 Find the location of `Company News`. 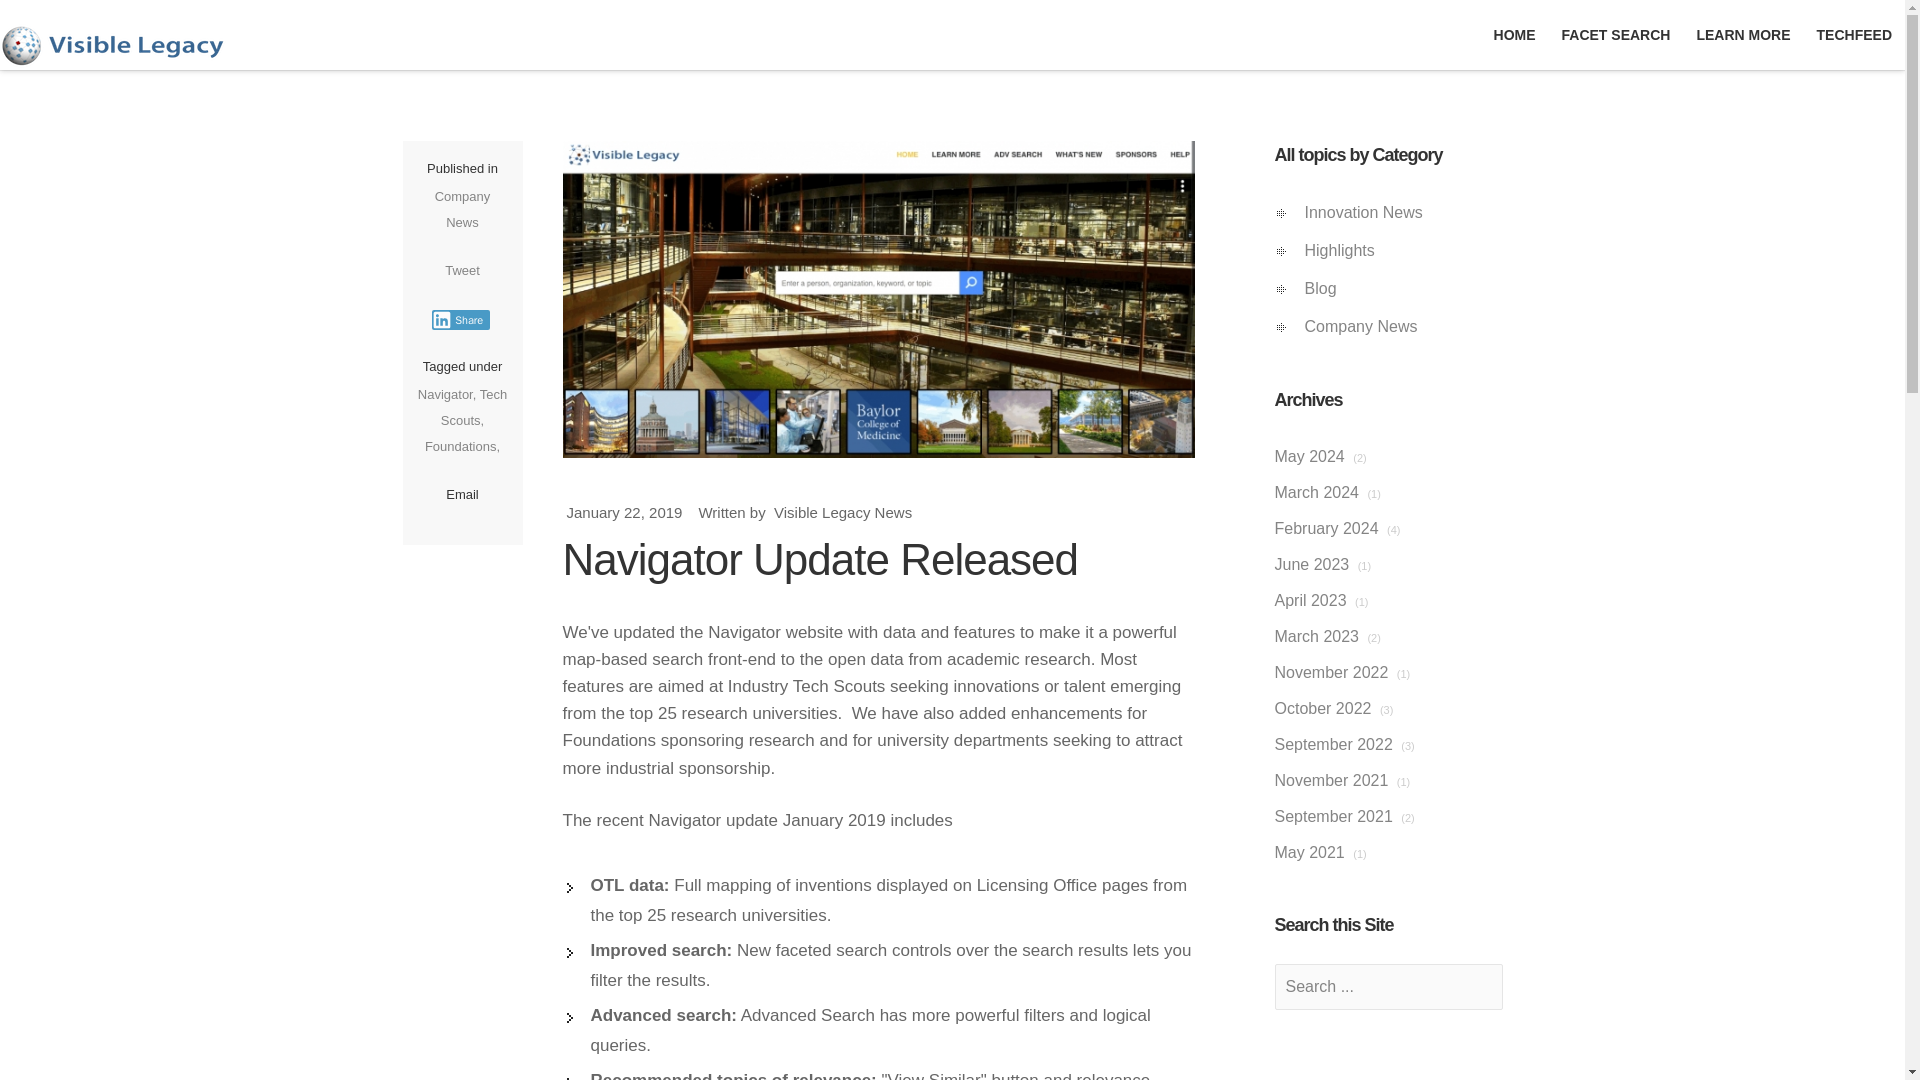

Company News is located at coordinates (463, 210).